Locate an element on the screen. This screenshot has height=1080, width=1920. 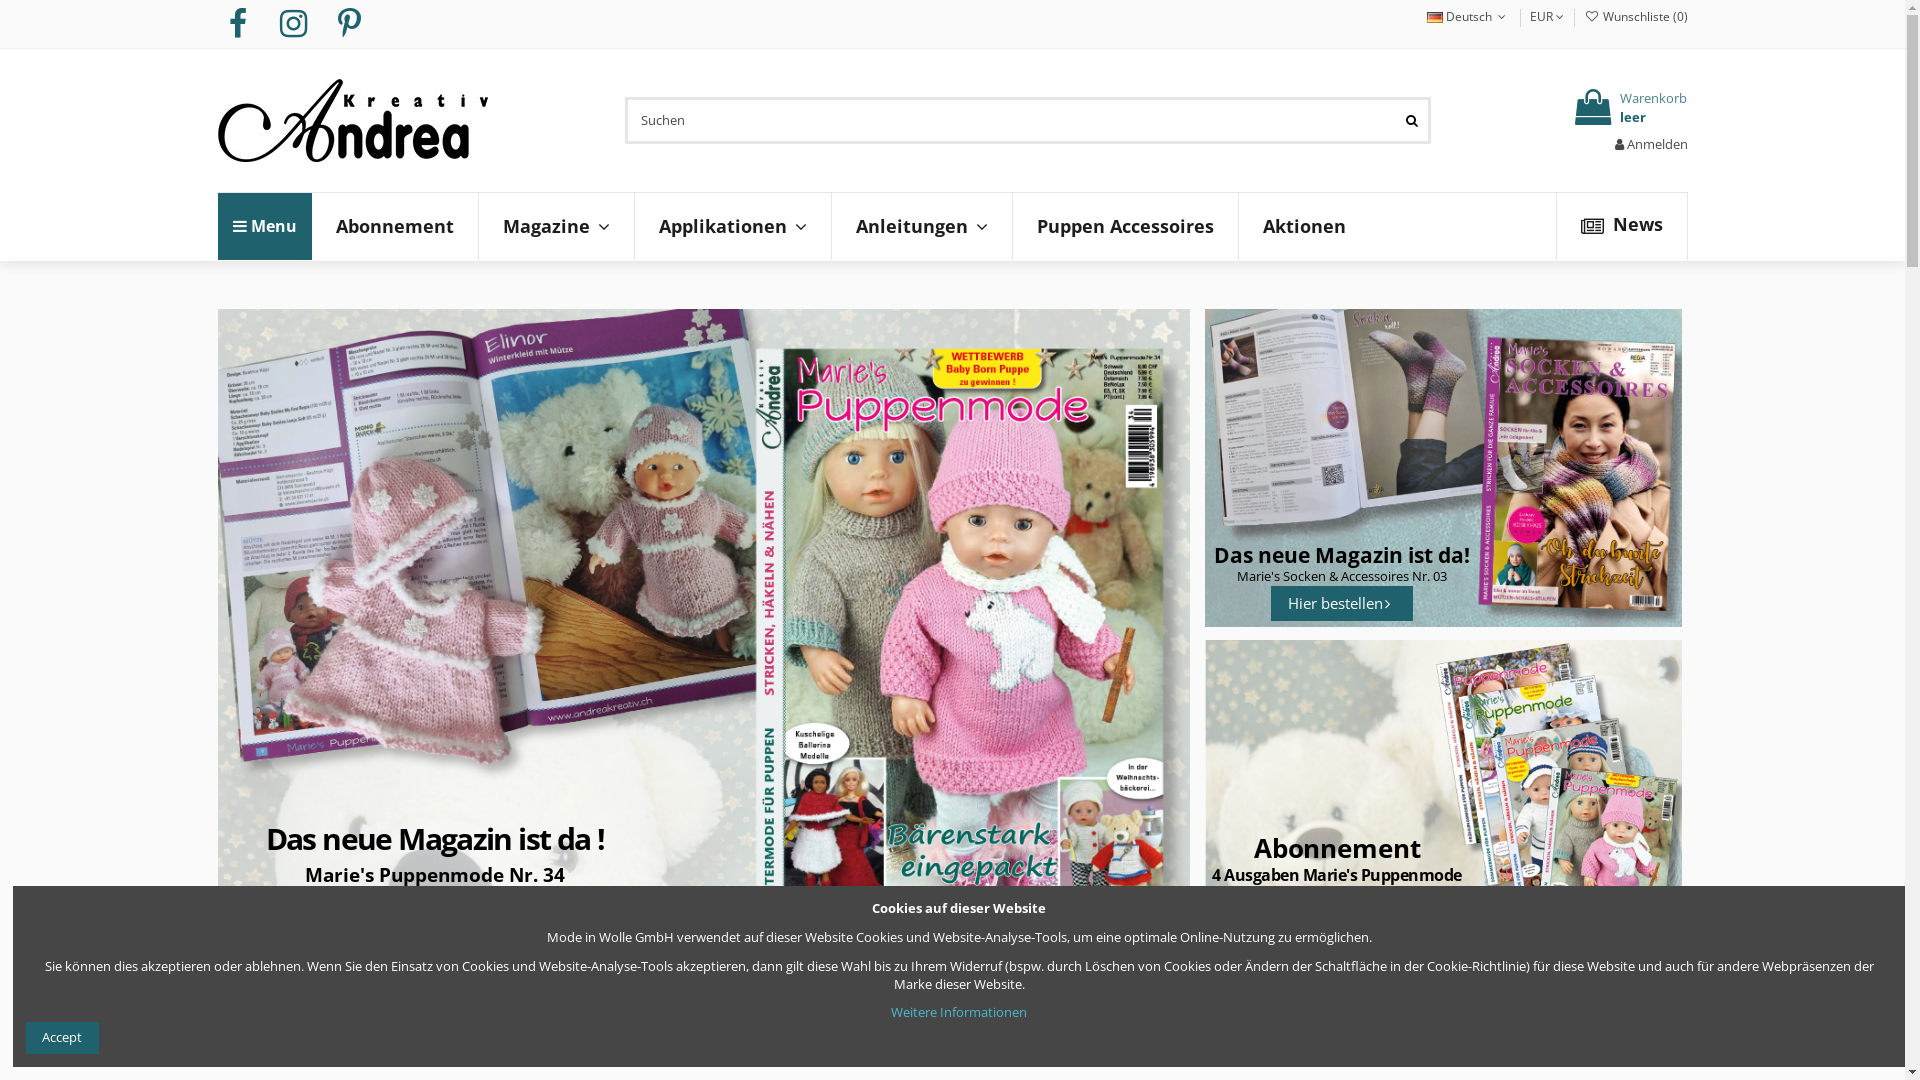
Warenkorb
leer is located at coordinates (1628, 107).